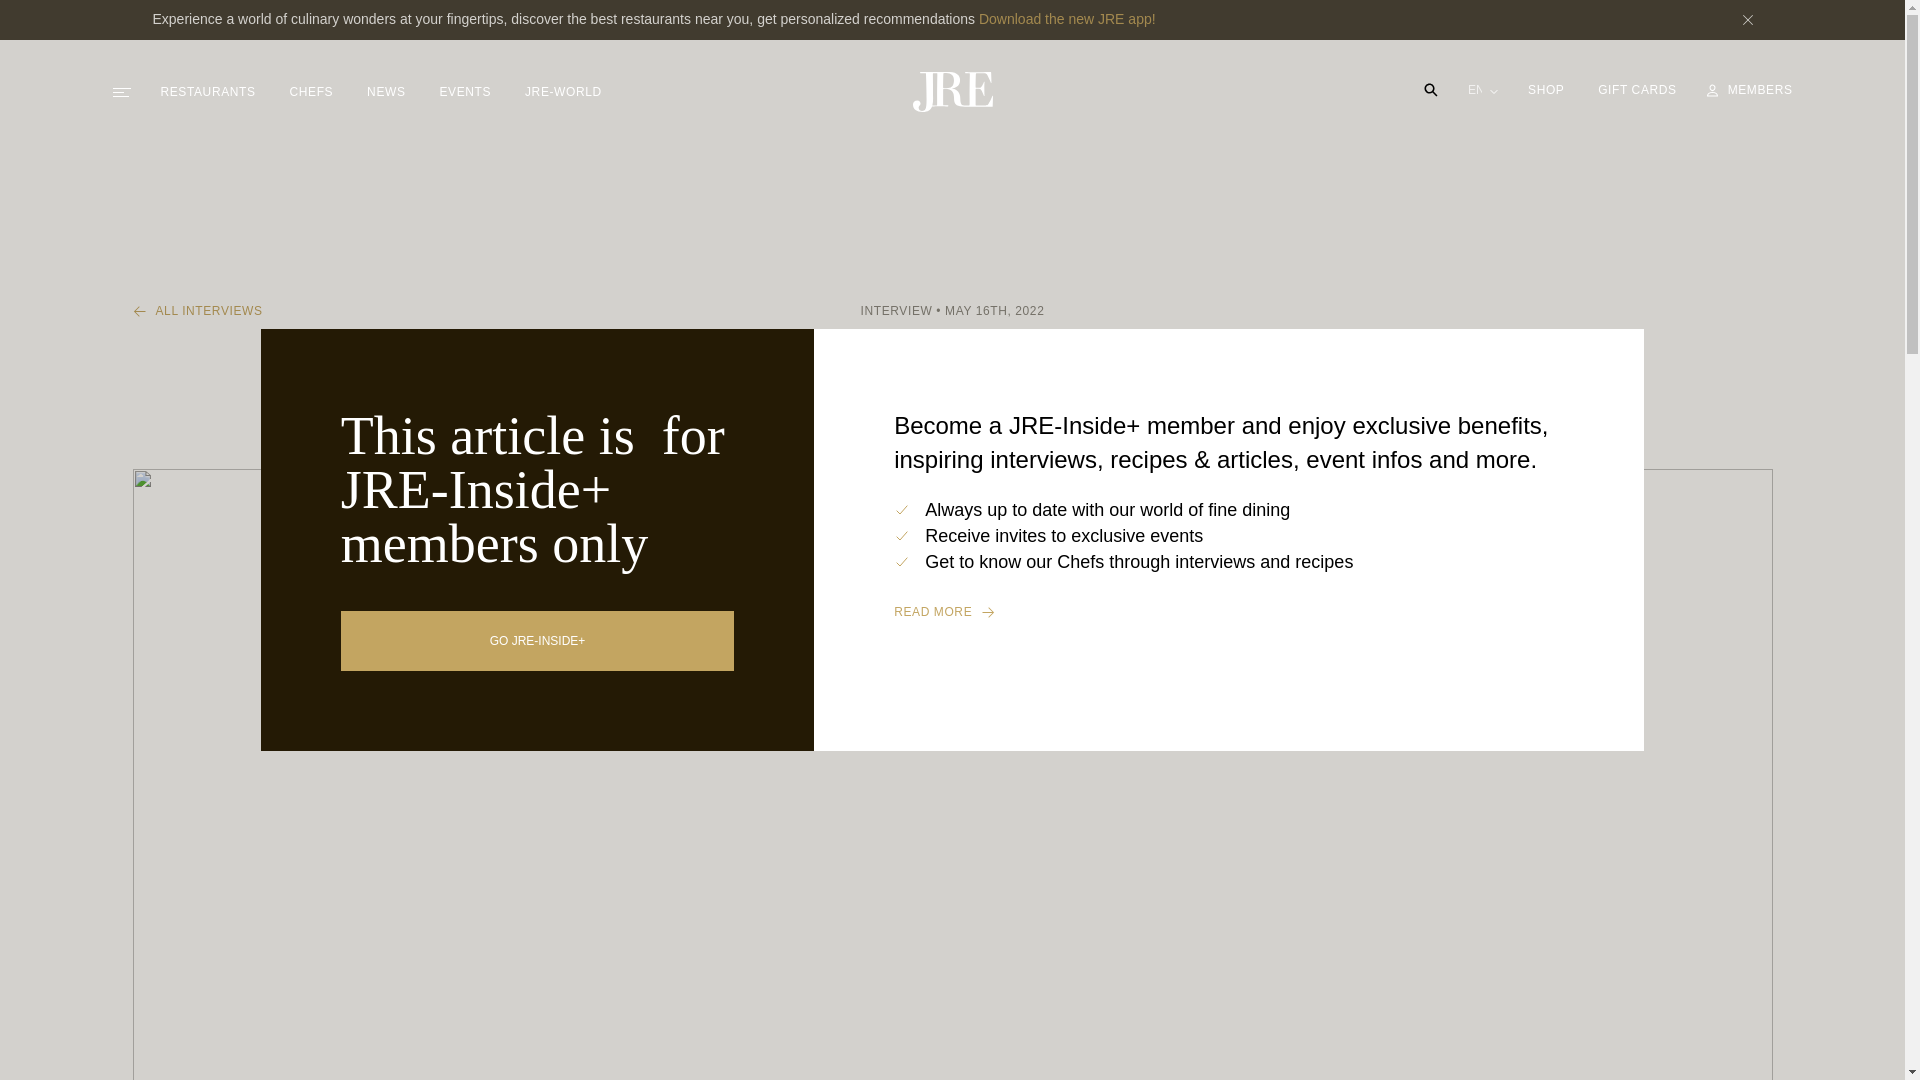  What do you see at coordinates (1750, 90) in the screenshot?
I see `MEMBERS` at bounding box center [1750, 90].